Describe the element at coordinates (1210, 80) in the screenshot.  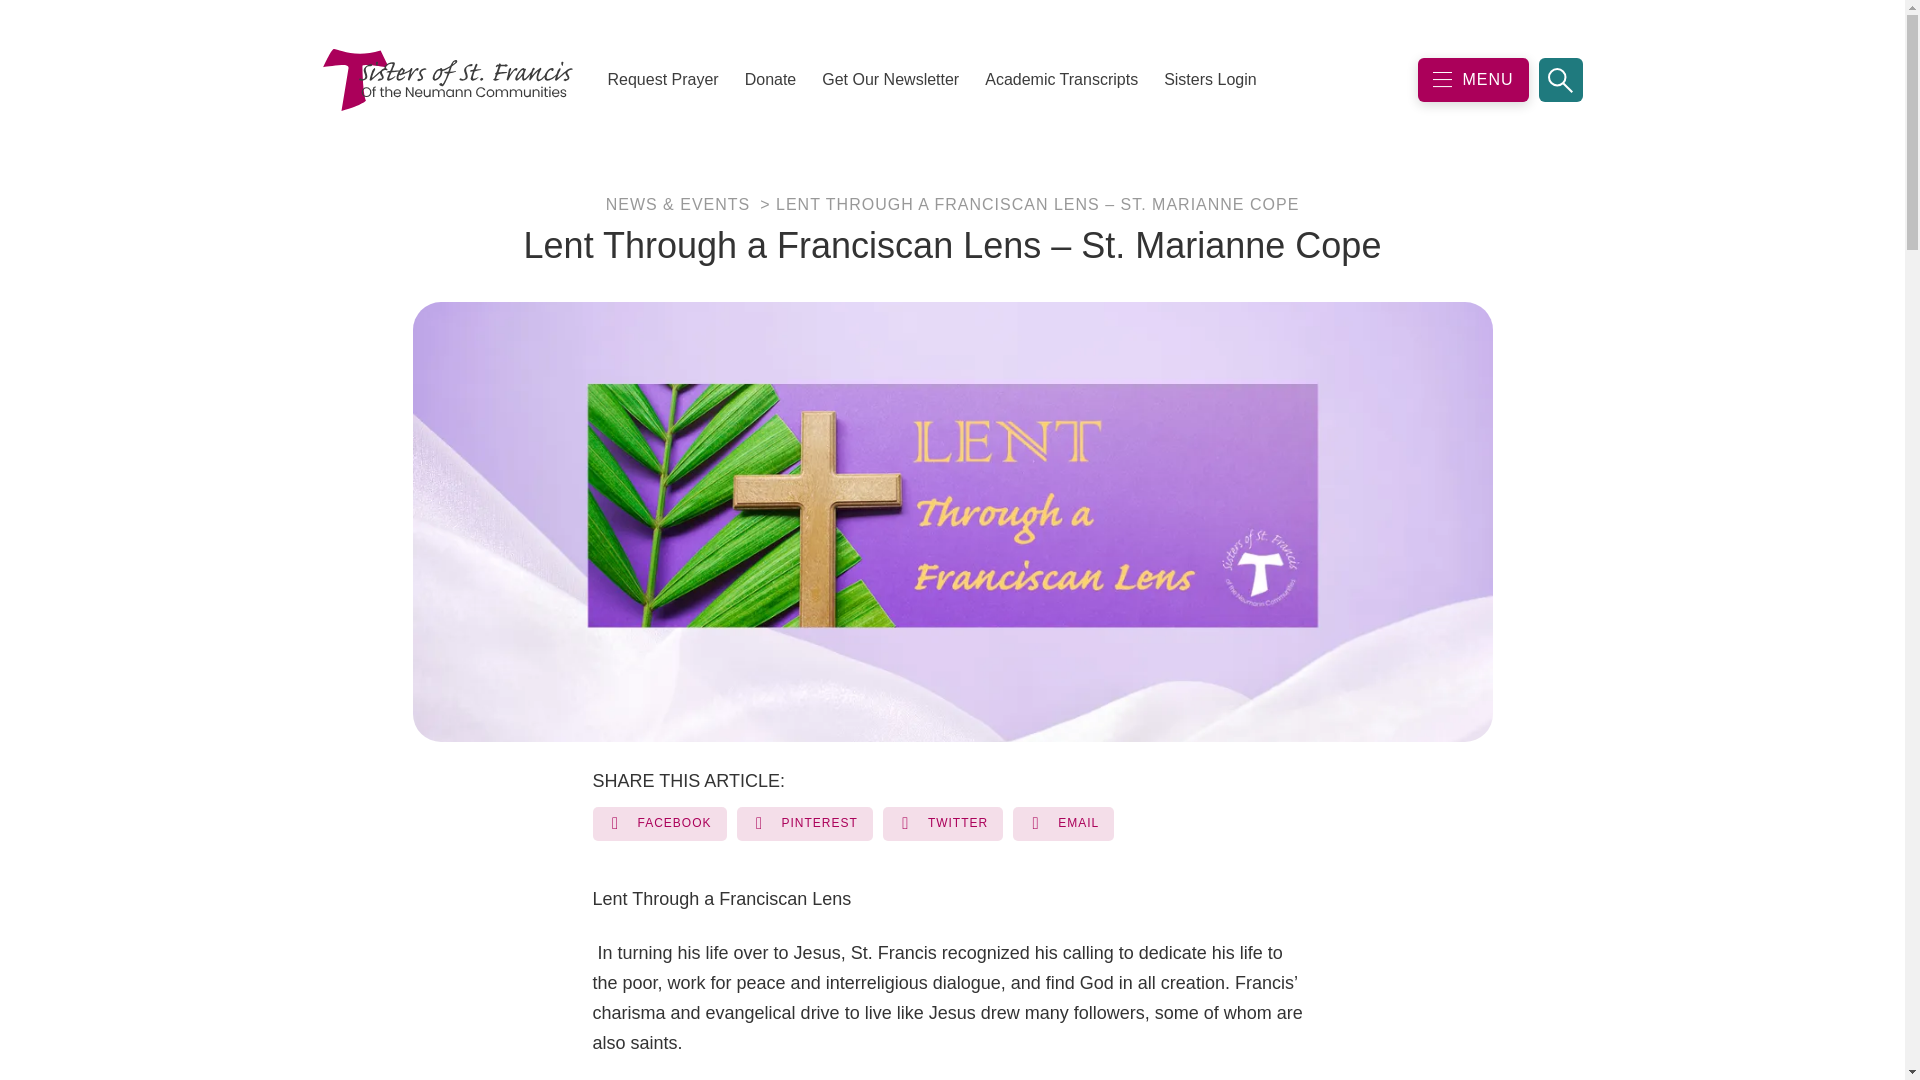
I see `Sisters Login` at that location.